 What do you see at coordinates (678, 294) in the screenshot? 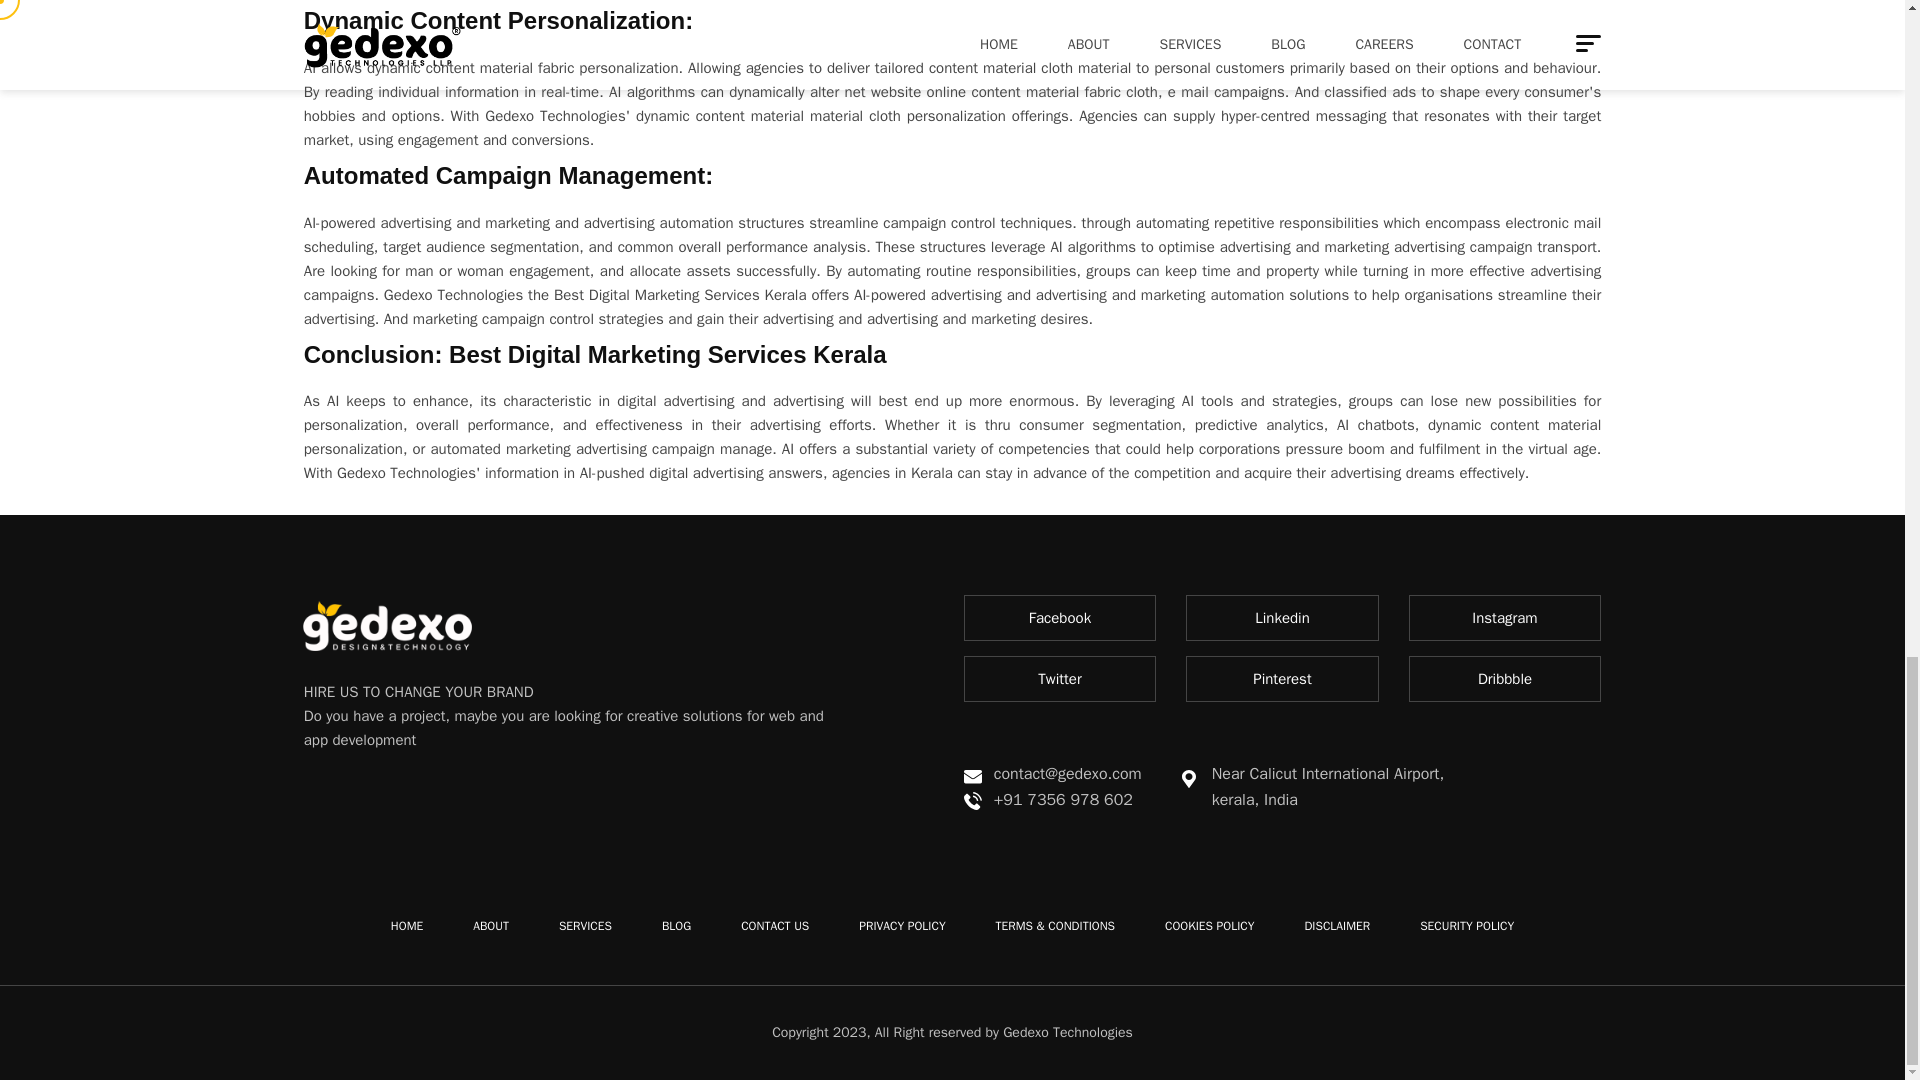
I see `Best Digital Marketing Services Kerala` at bounding box center [678, 294].